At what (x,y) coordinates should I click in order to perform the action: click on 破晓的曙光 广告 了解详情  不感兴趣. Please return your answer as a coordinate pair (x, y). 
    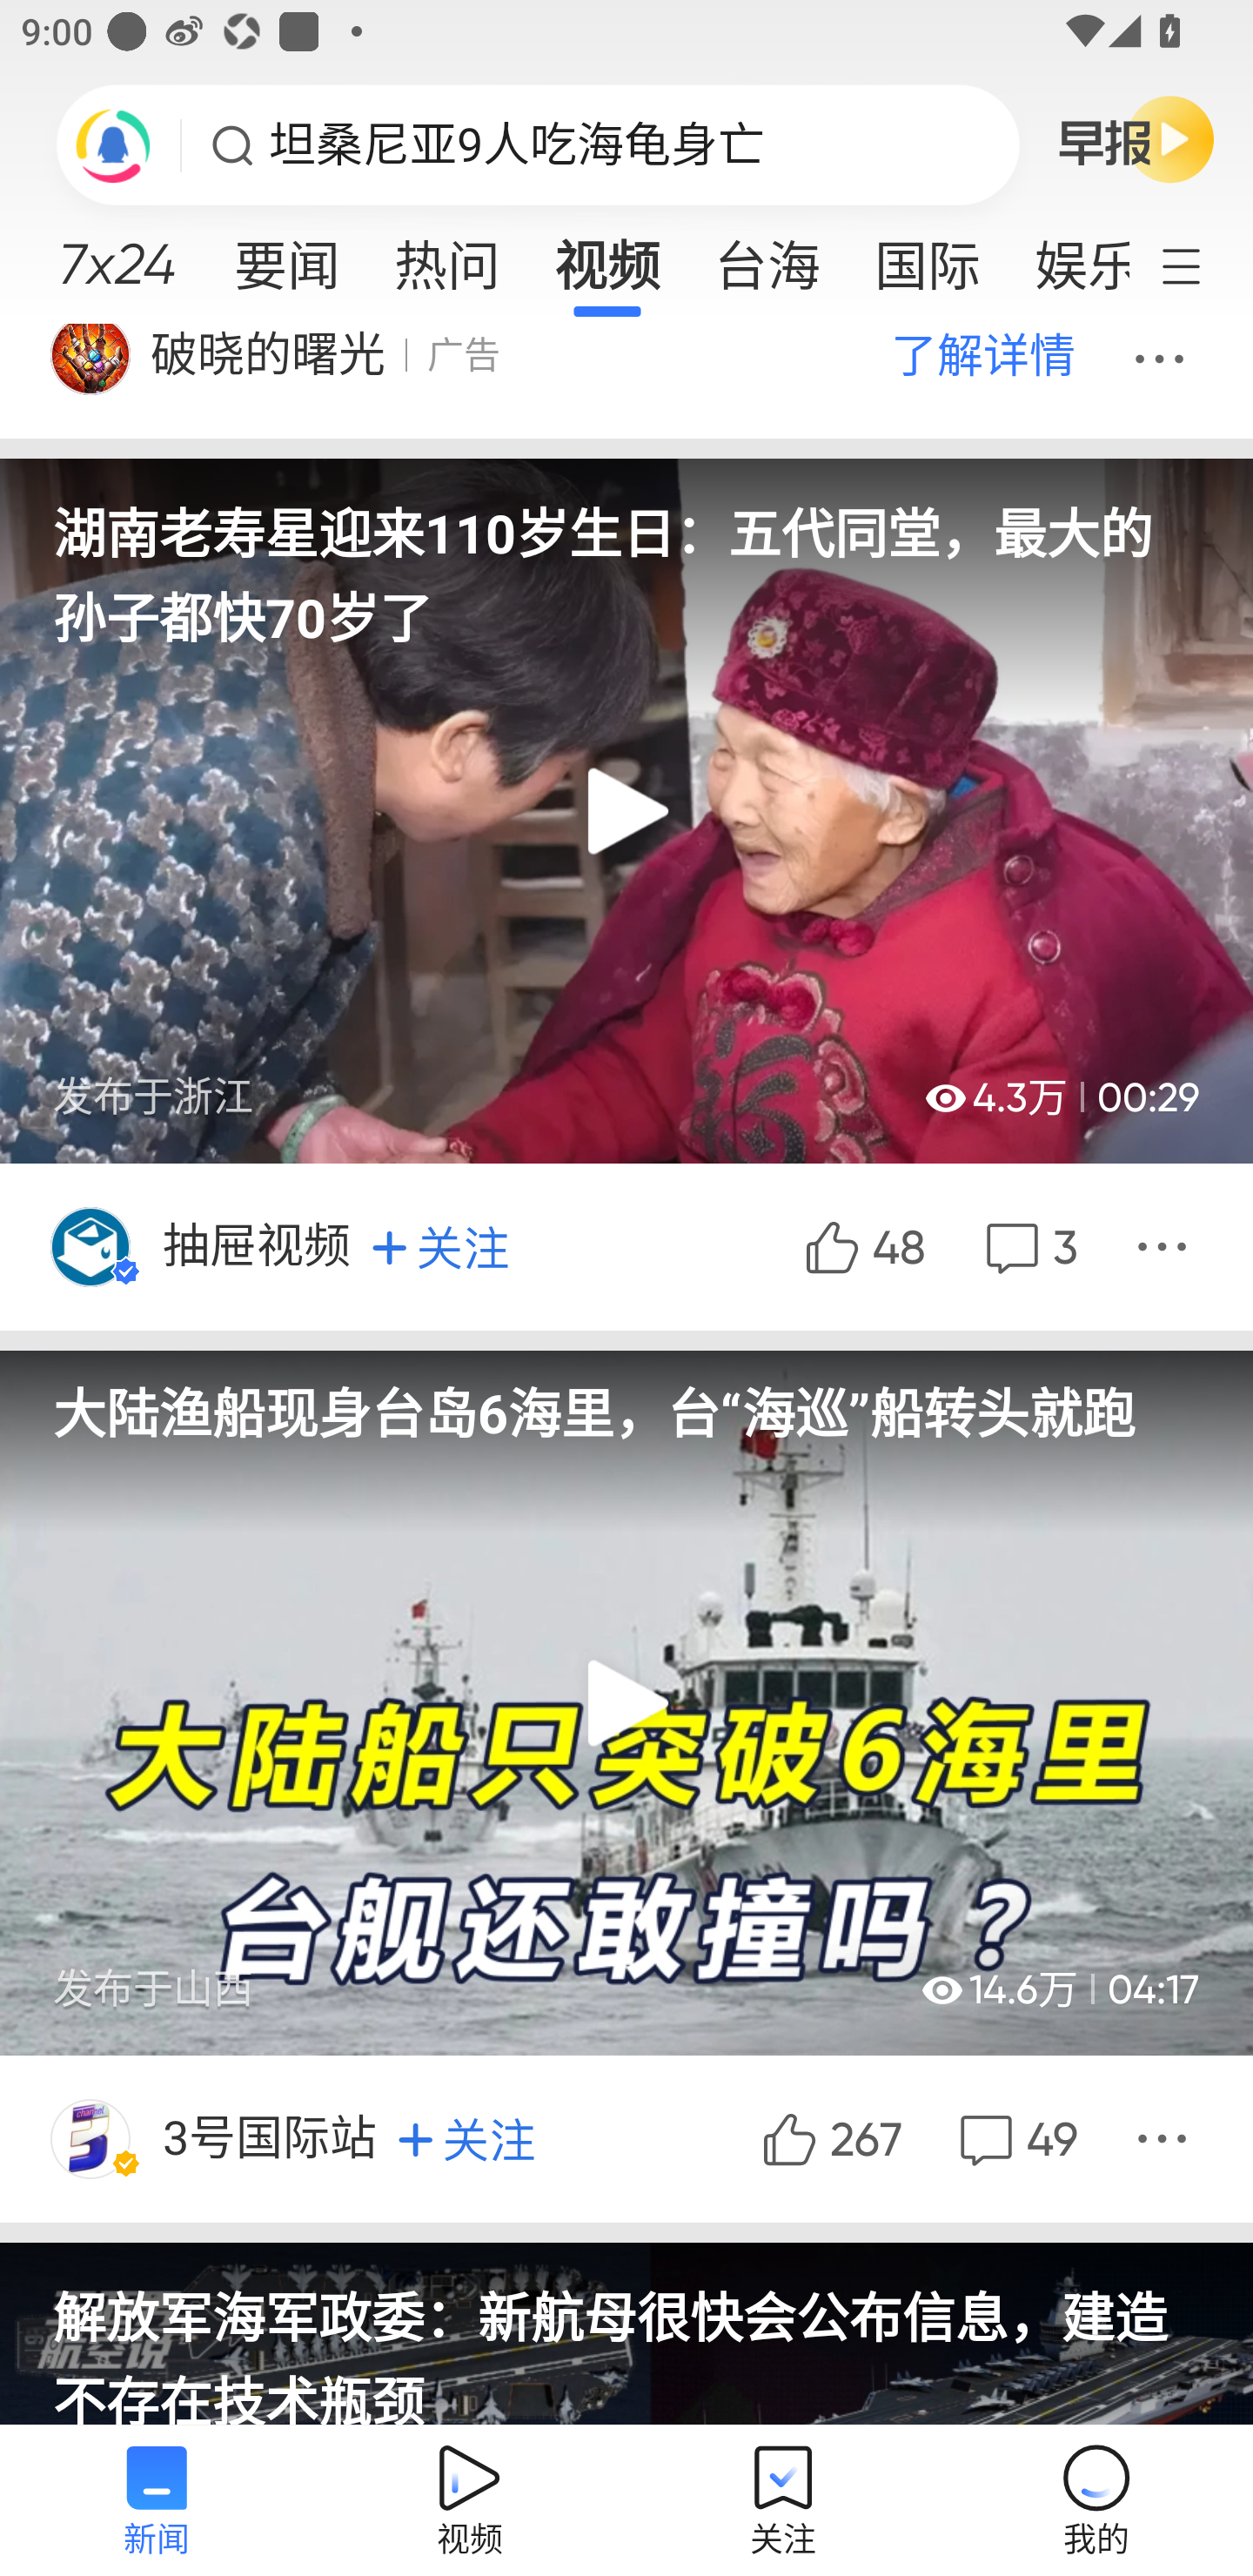
    Looking at the image, I should click on (626, 381).